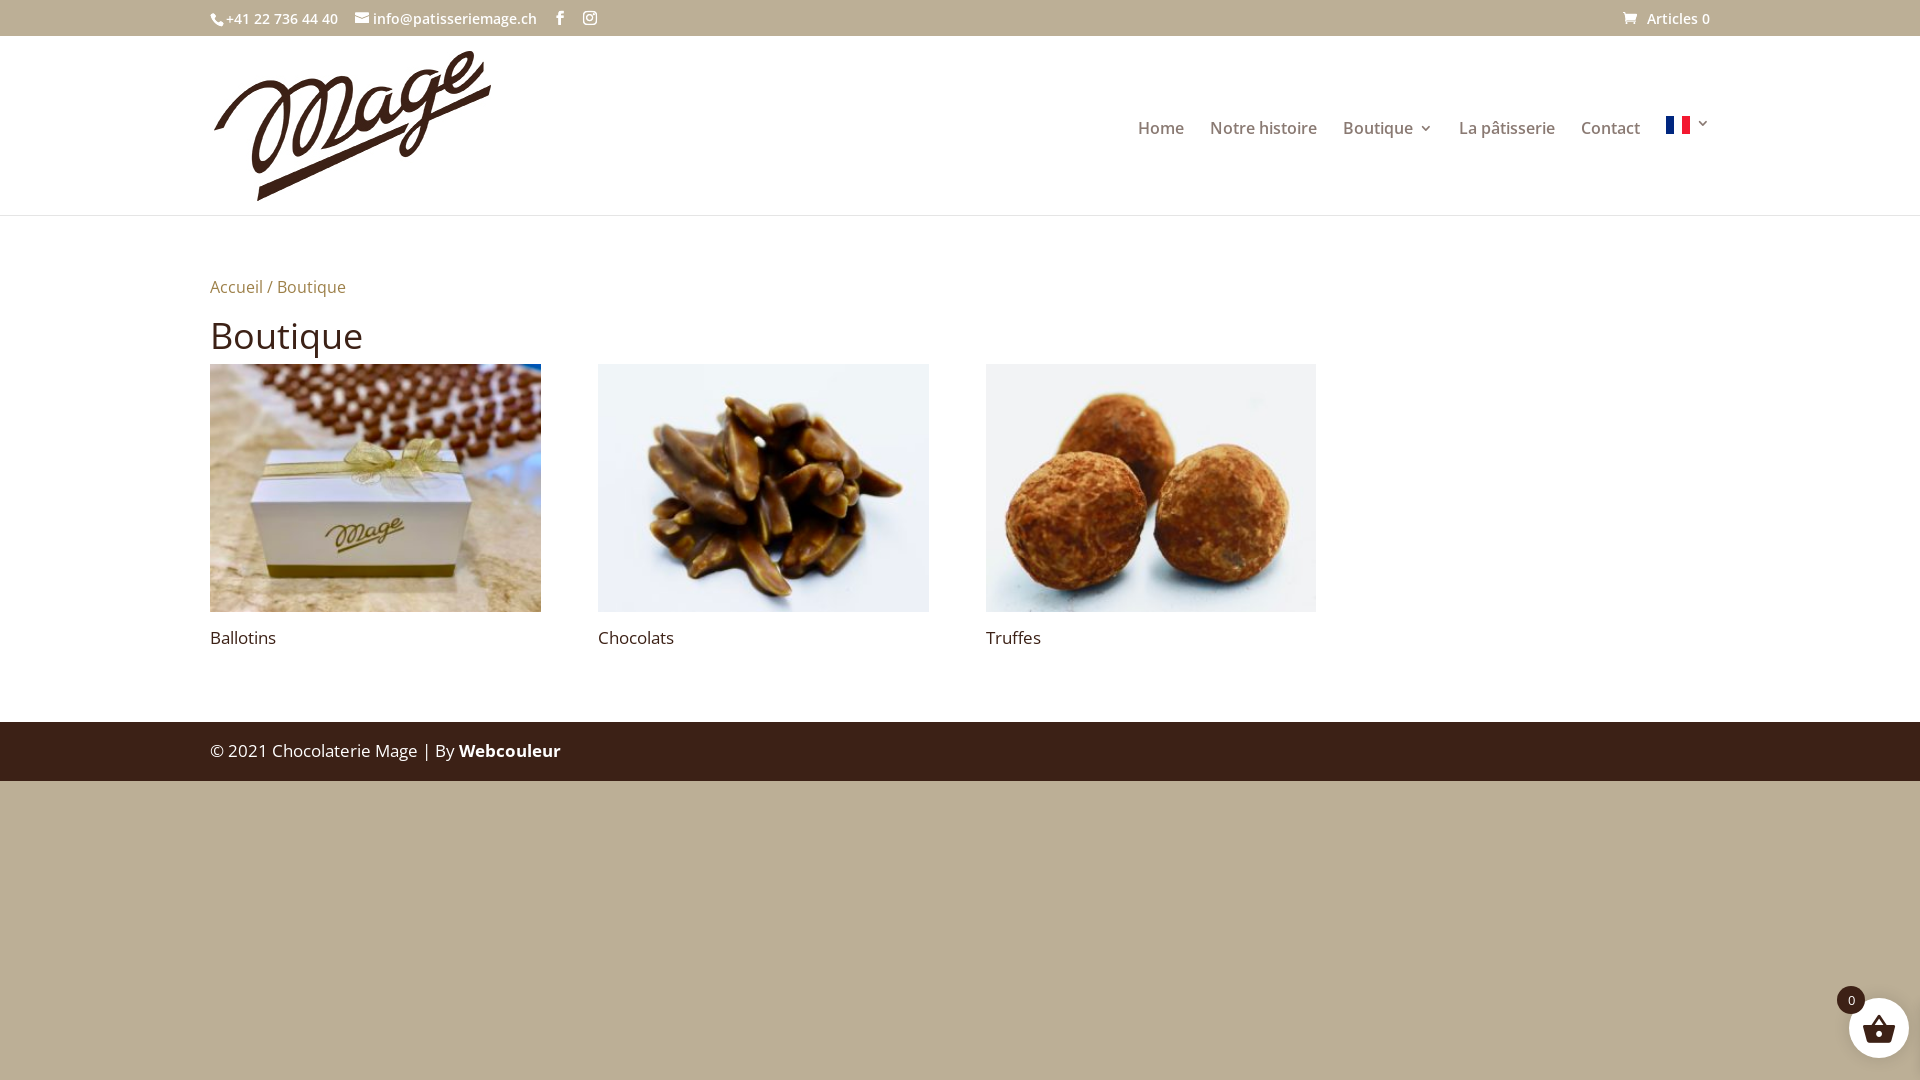  Describe the element at coordinates (1152, 510) in the screenshot. I see `Truffes` at that location.